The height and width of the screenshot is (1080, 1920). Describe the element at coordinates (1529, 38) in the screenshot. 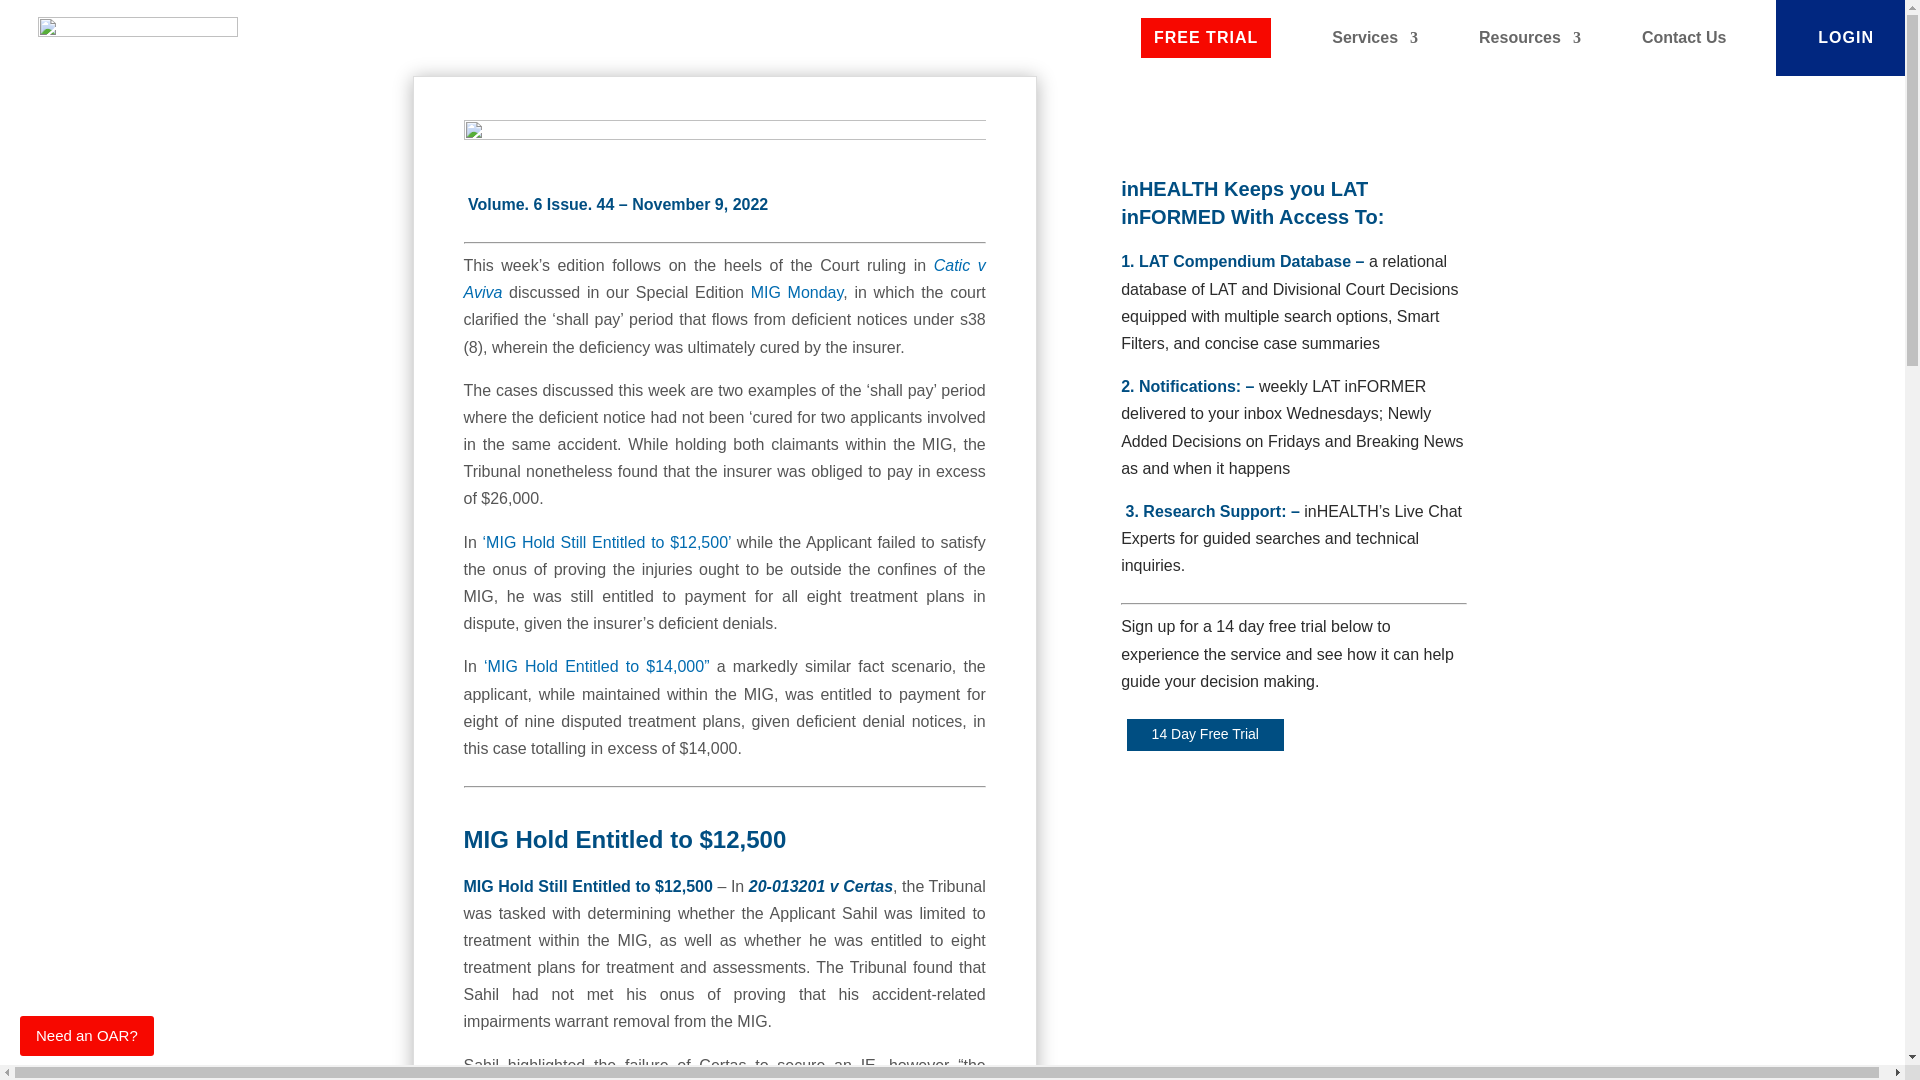

I see `Resources` at that location.